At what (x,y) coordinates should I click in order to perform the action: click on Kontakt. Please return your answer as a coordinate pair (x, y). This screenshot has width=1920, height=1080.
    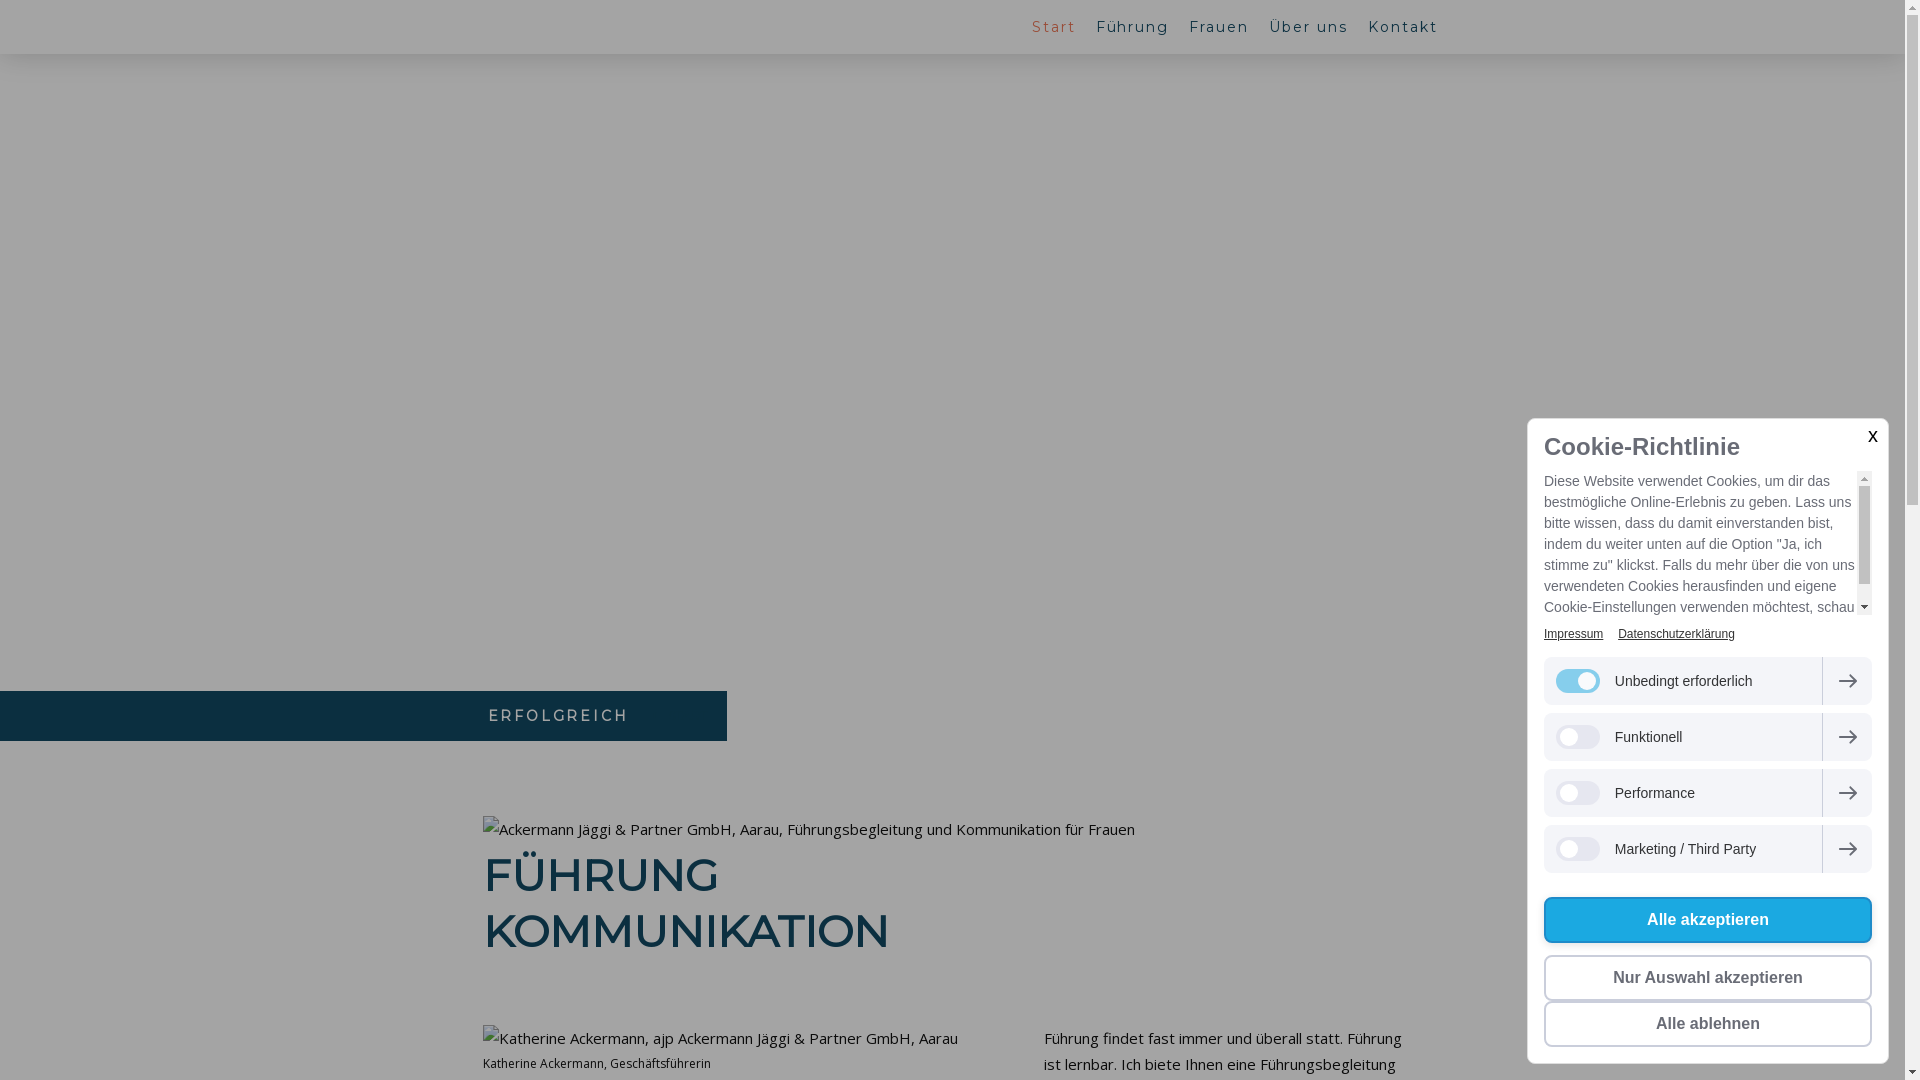
    Looking at the image, I should click on (1403, 26).